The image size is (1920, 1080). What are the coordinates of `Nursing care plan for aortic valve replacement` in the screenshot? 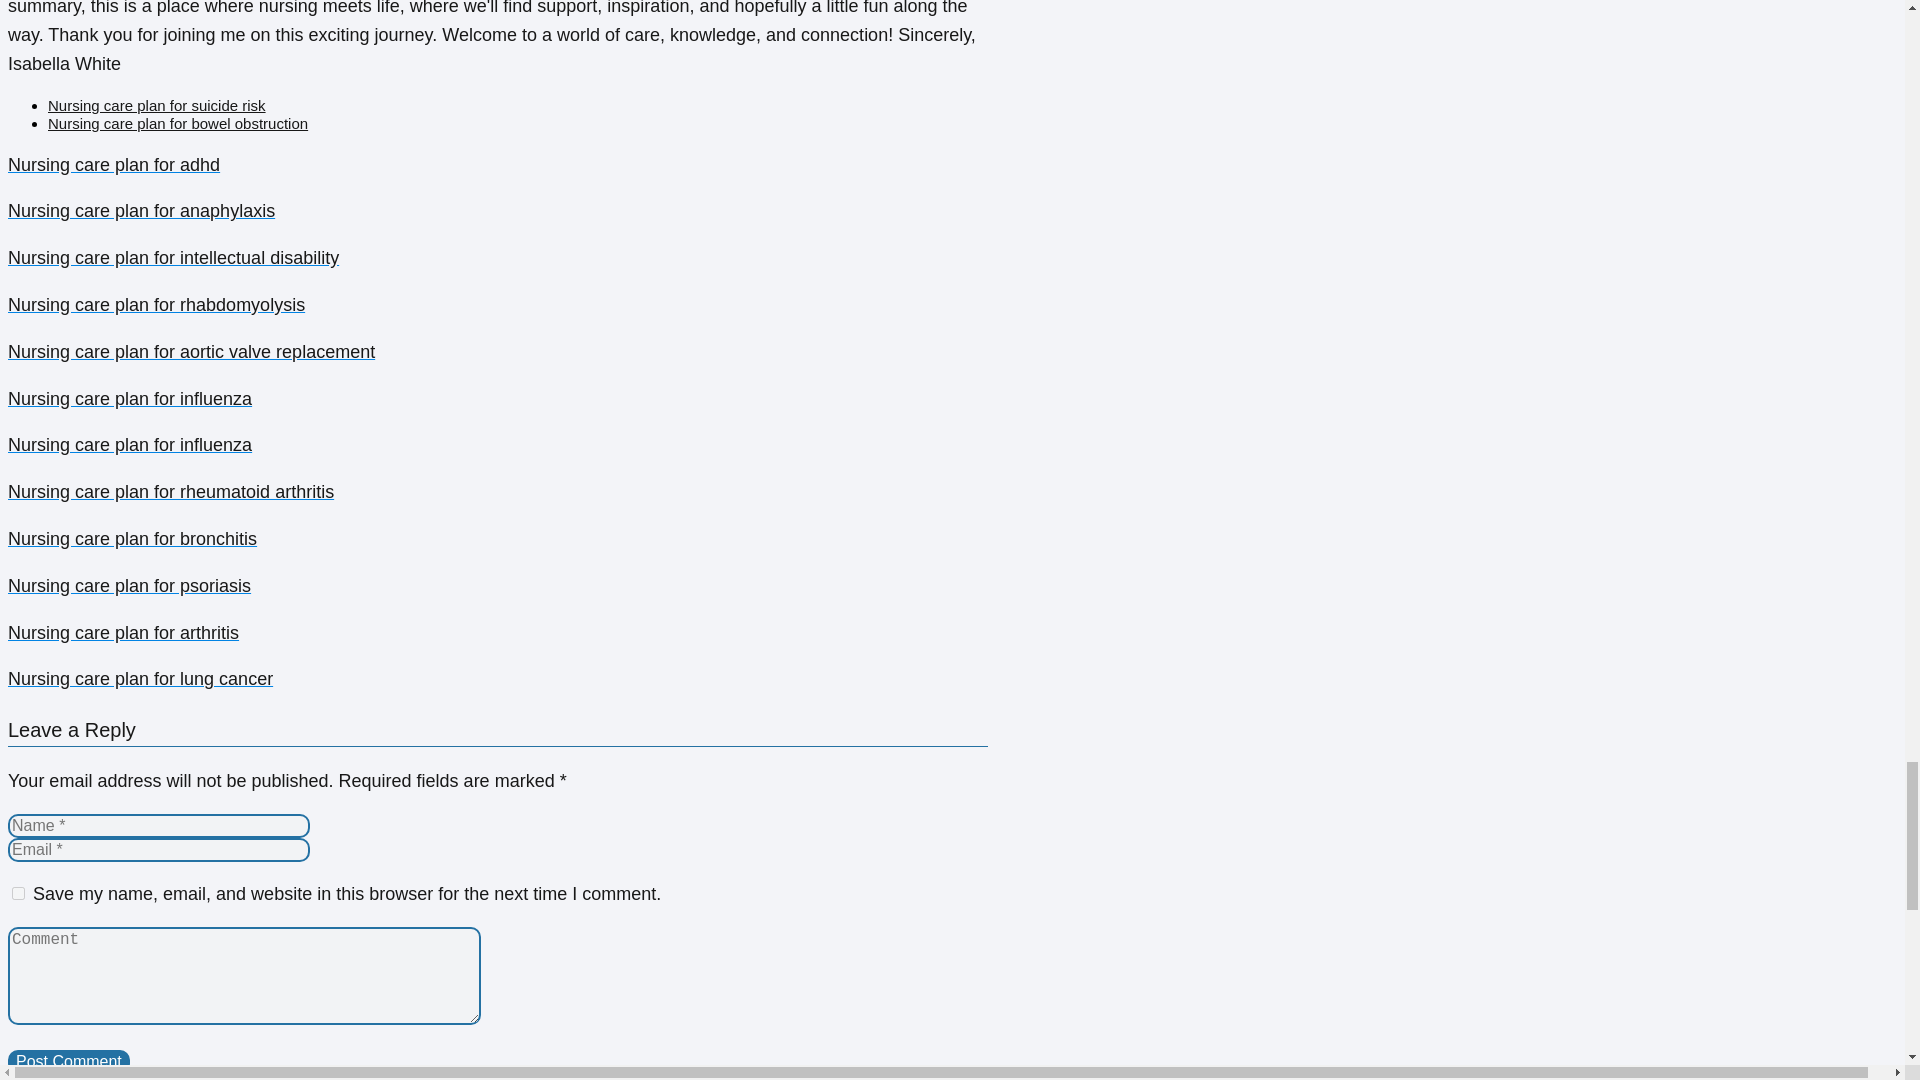 It's located at (498, 352).